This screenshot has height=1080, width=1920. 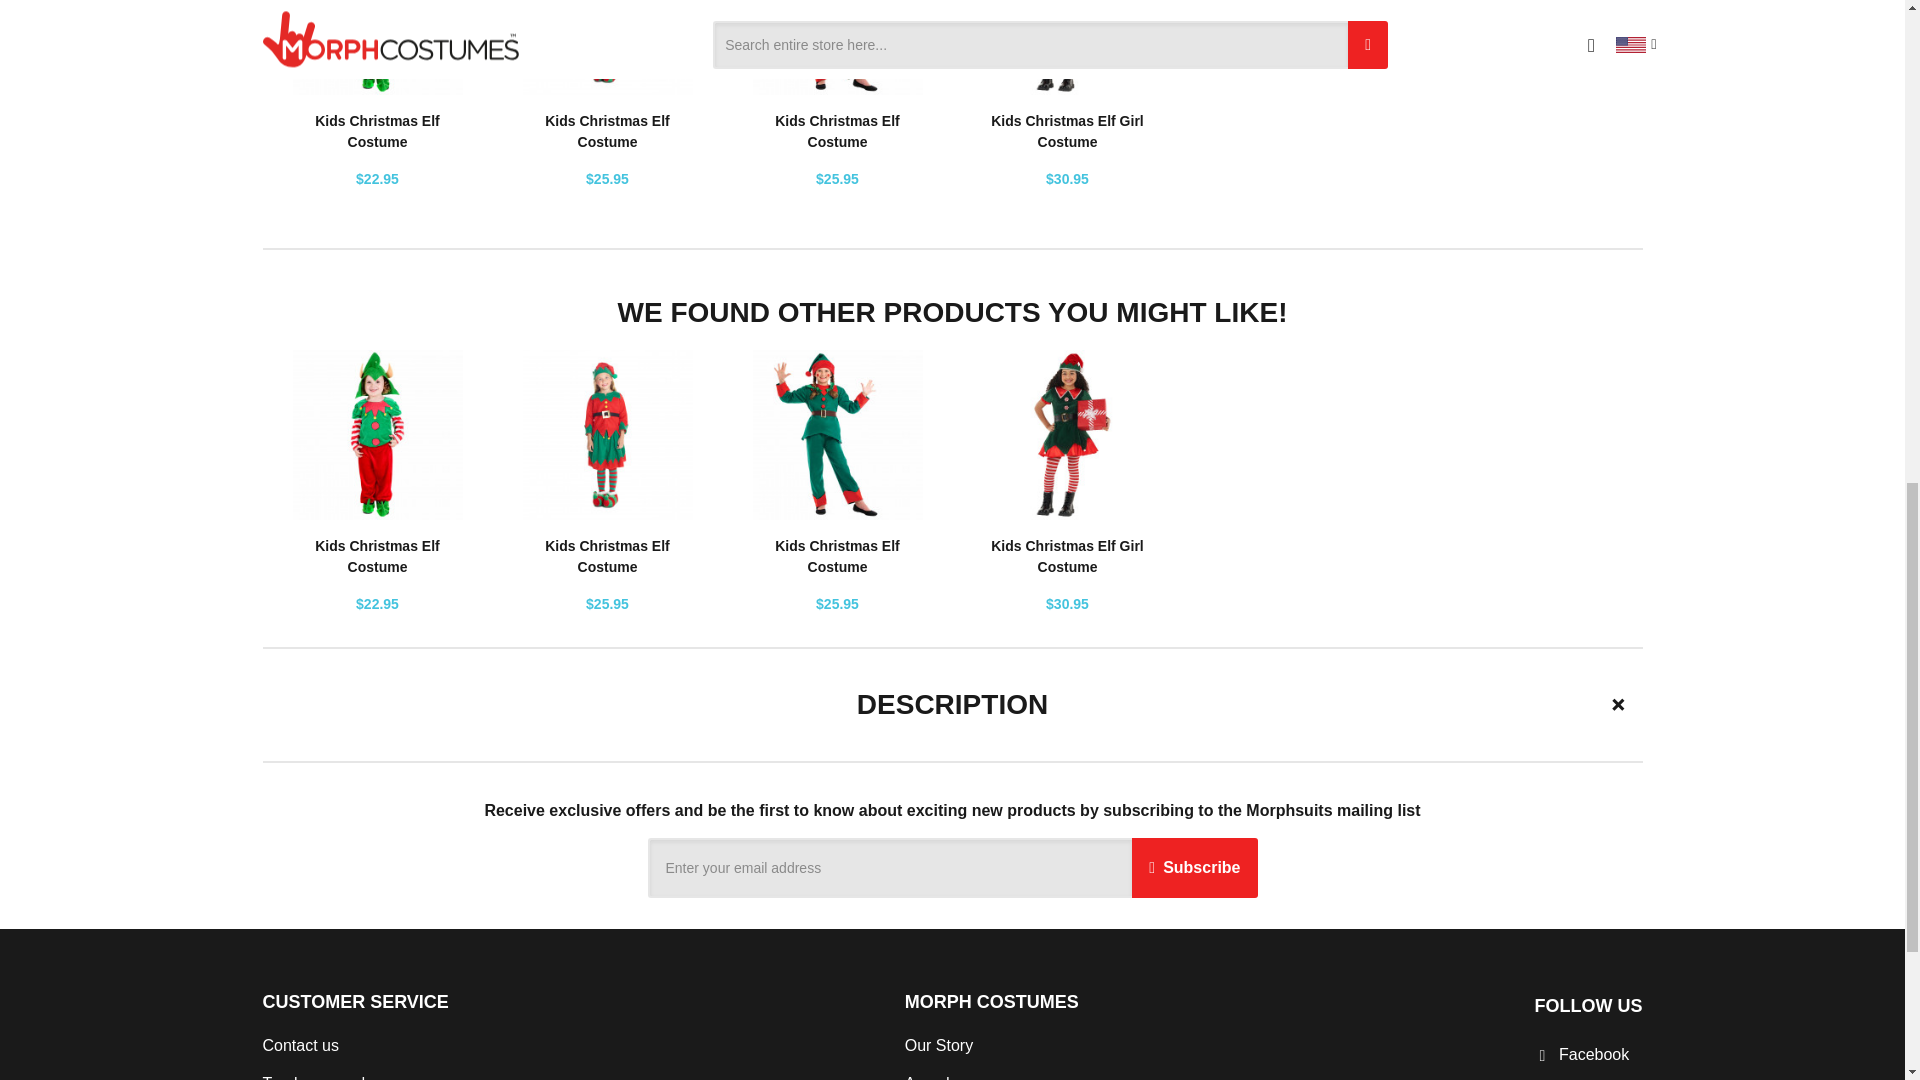 What do you see at coordinates (836, 132) in the screenshot?
I see `Kids Christmas Elf Costume` at bounding box center [836, 132].